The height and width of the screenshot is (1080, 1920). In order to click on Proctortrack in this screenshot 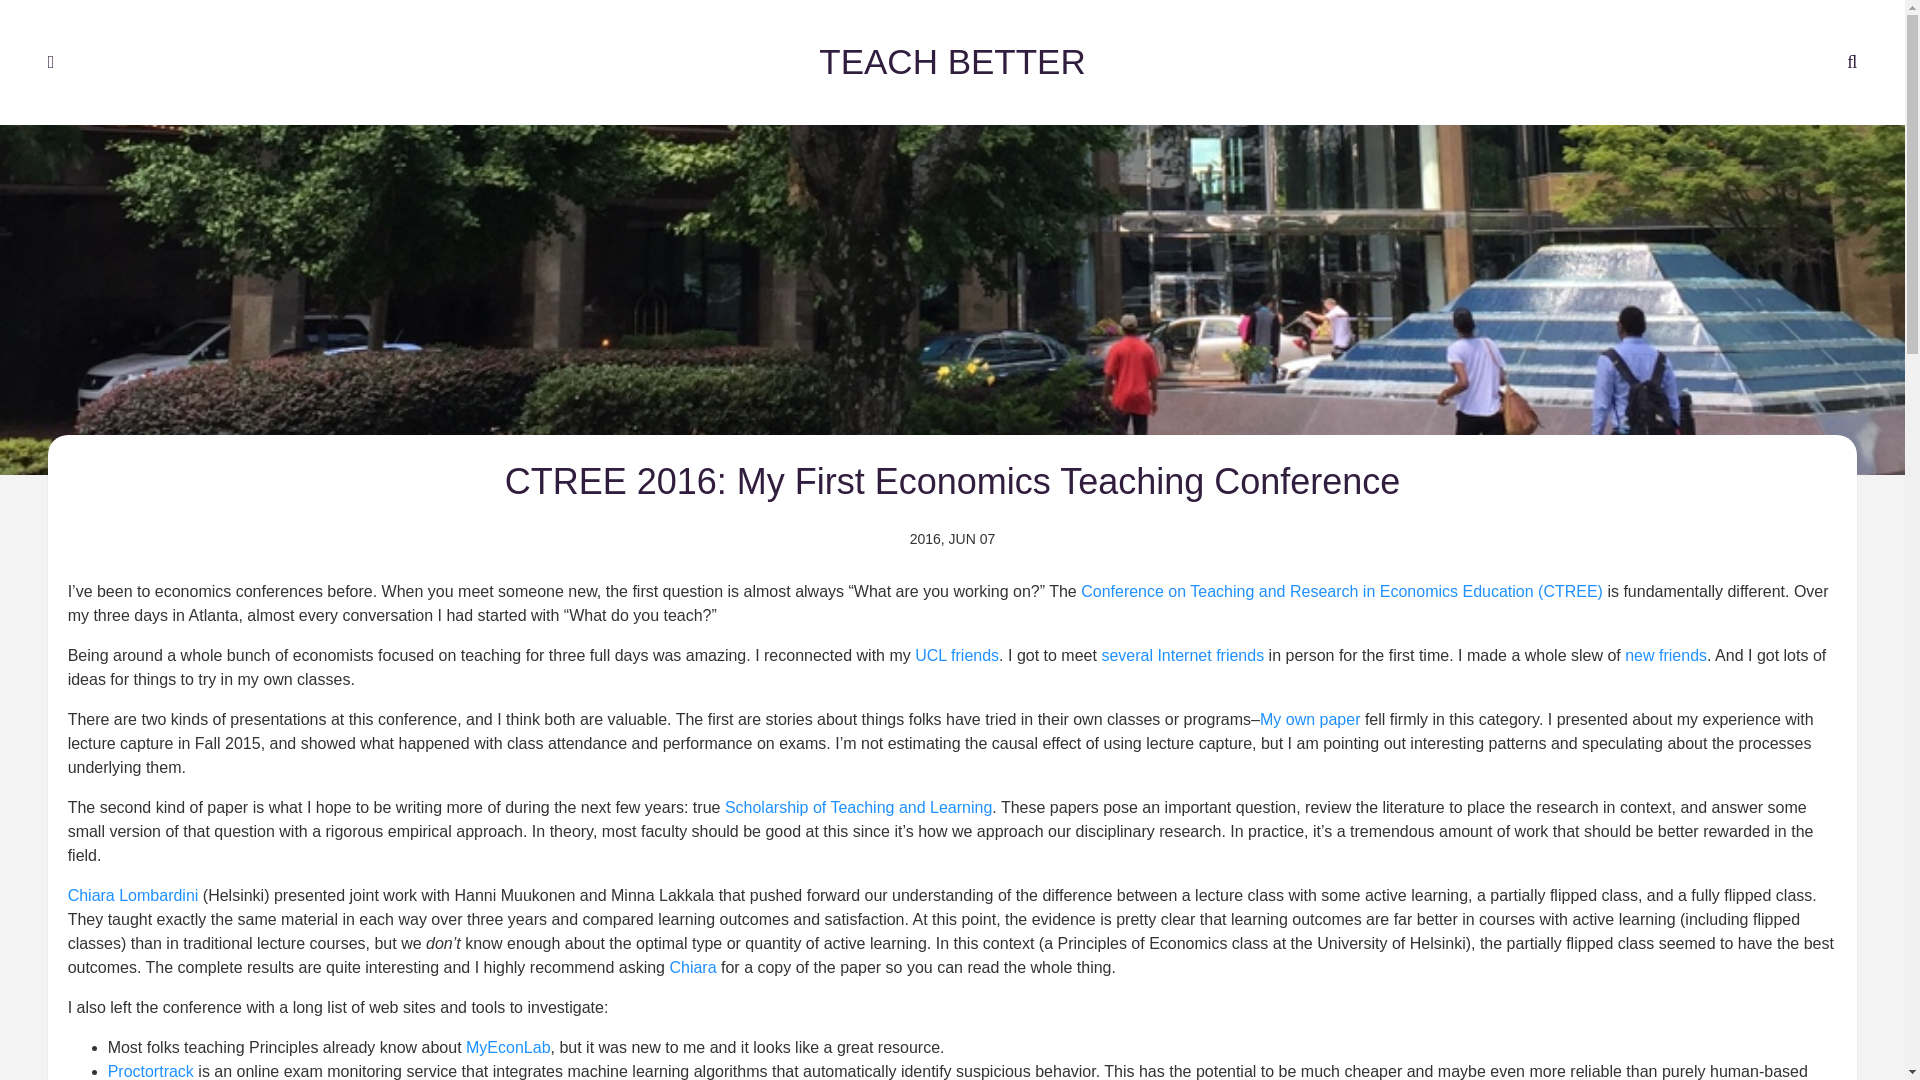, I will do `click(150, 1058)`.